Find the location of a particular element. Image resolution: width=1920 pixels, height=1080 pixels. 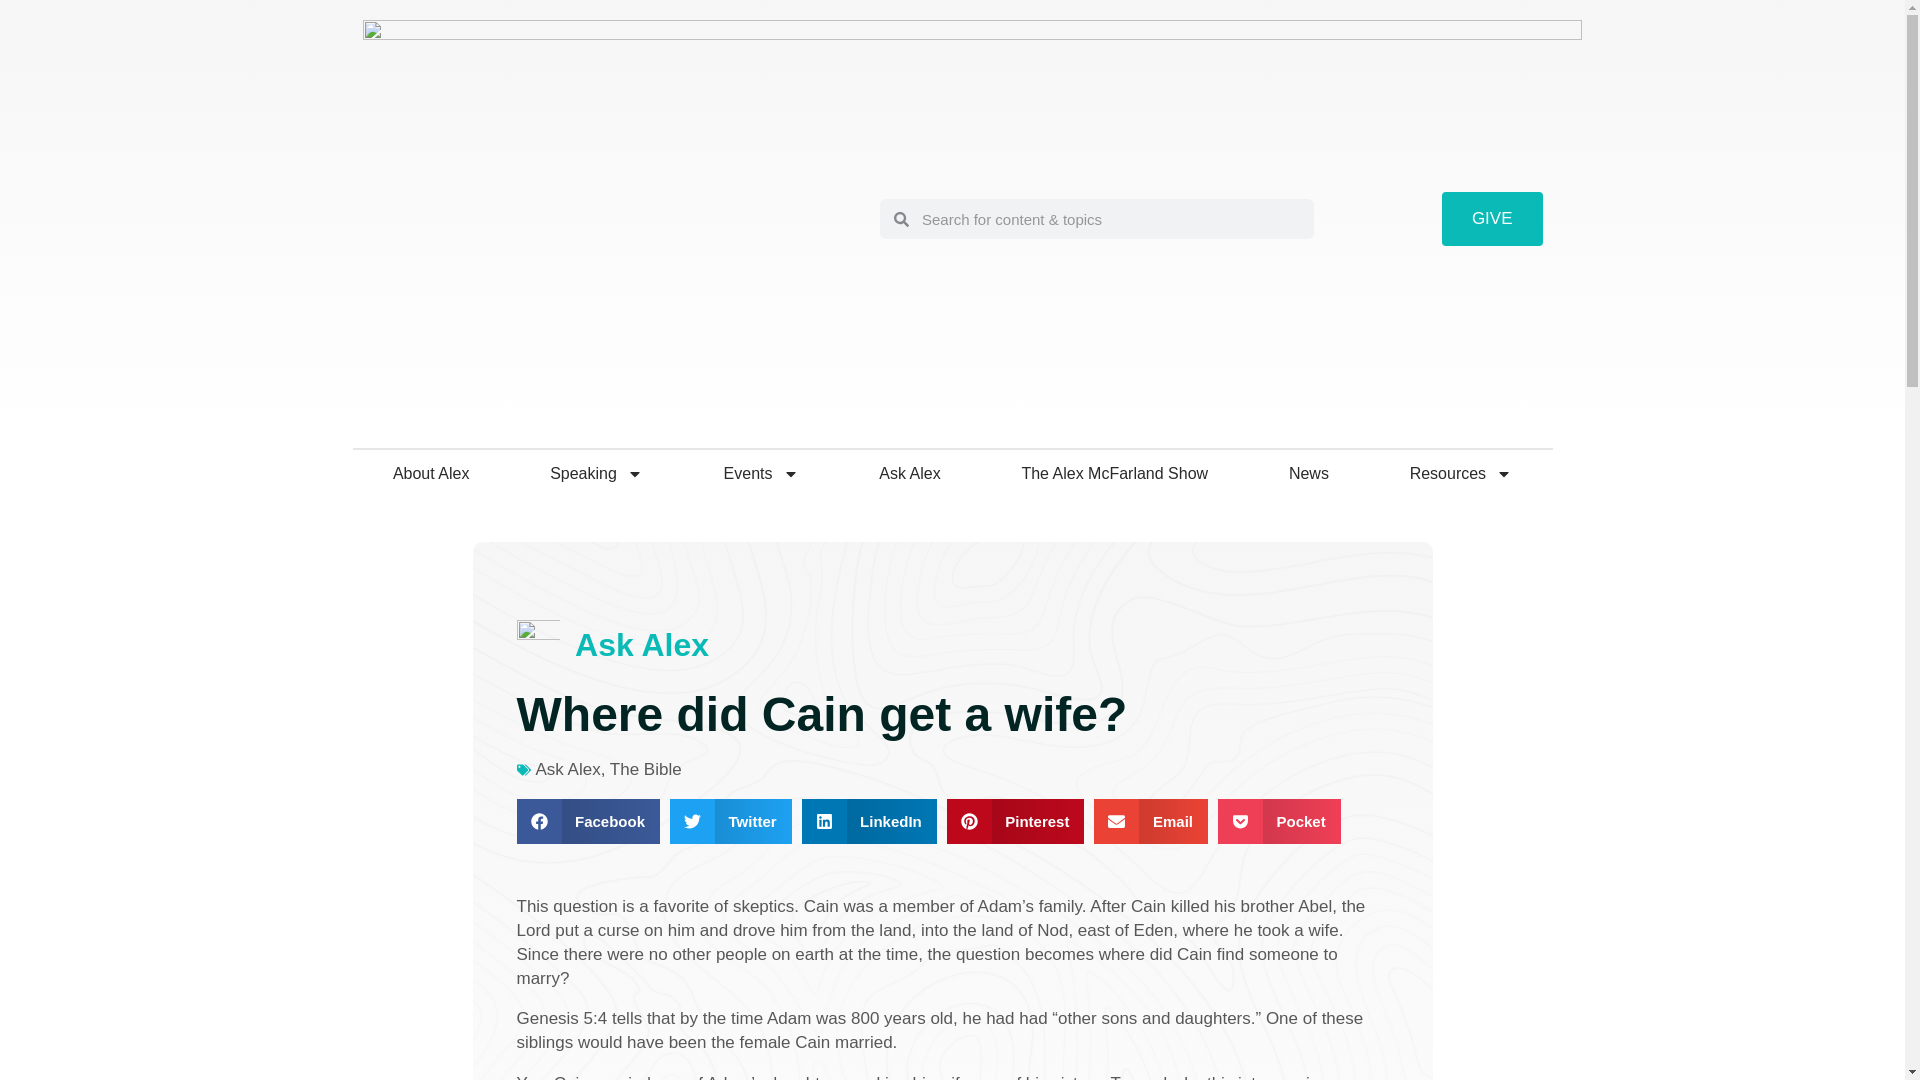

News is located at coordinates (1308, 474).